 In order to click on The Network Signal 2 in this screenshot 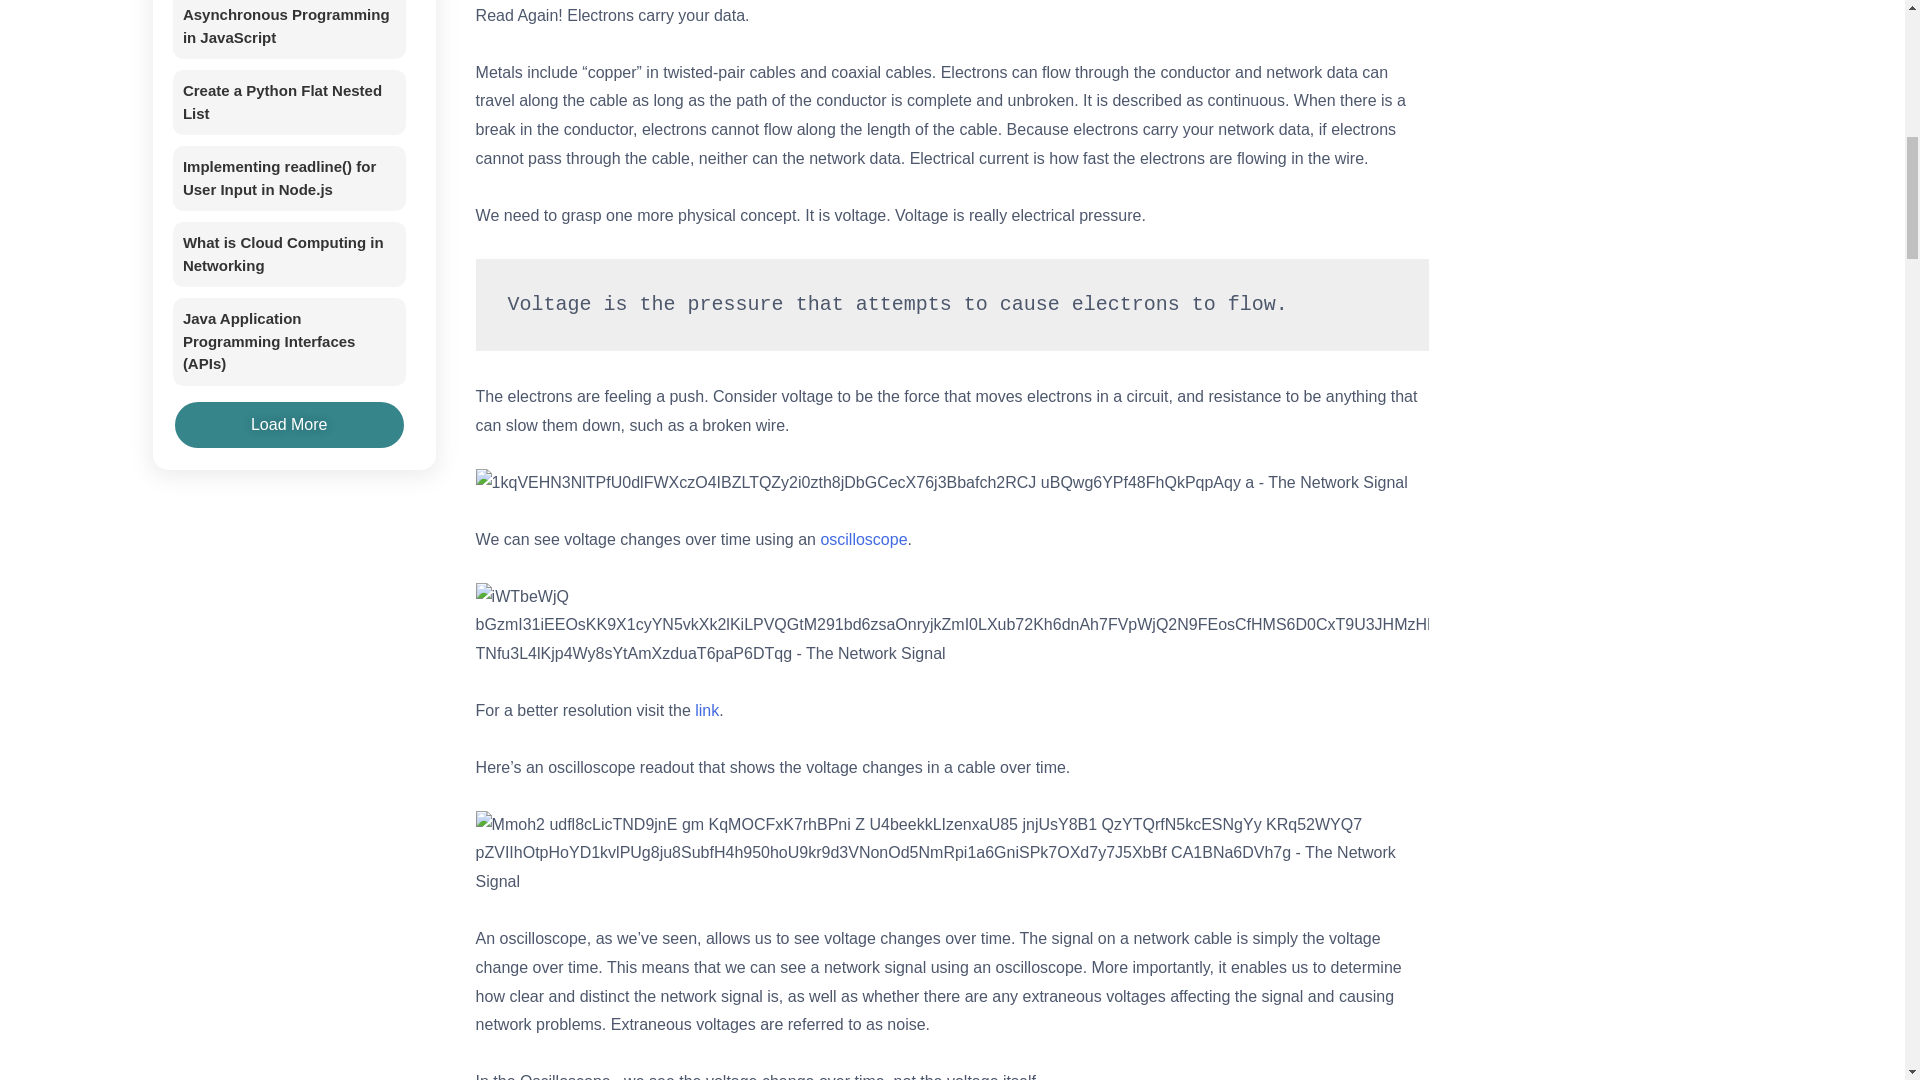, I will do `click(953, 626)`.